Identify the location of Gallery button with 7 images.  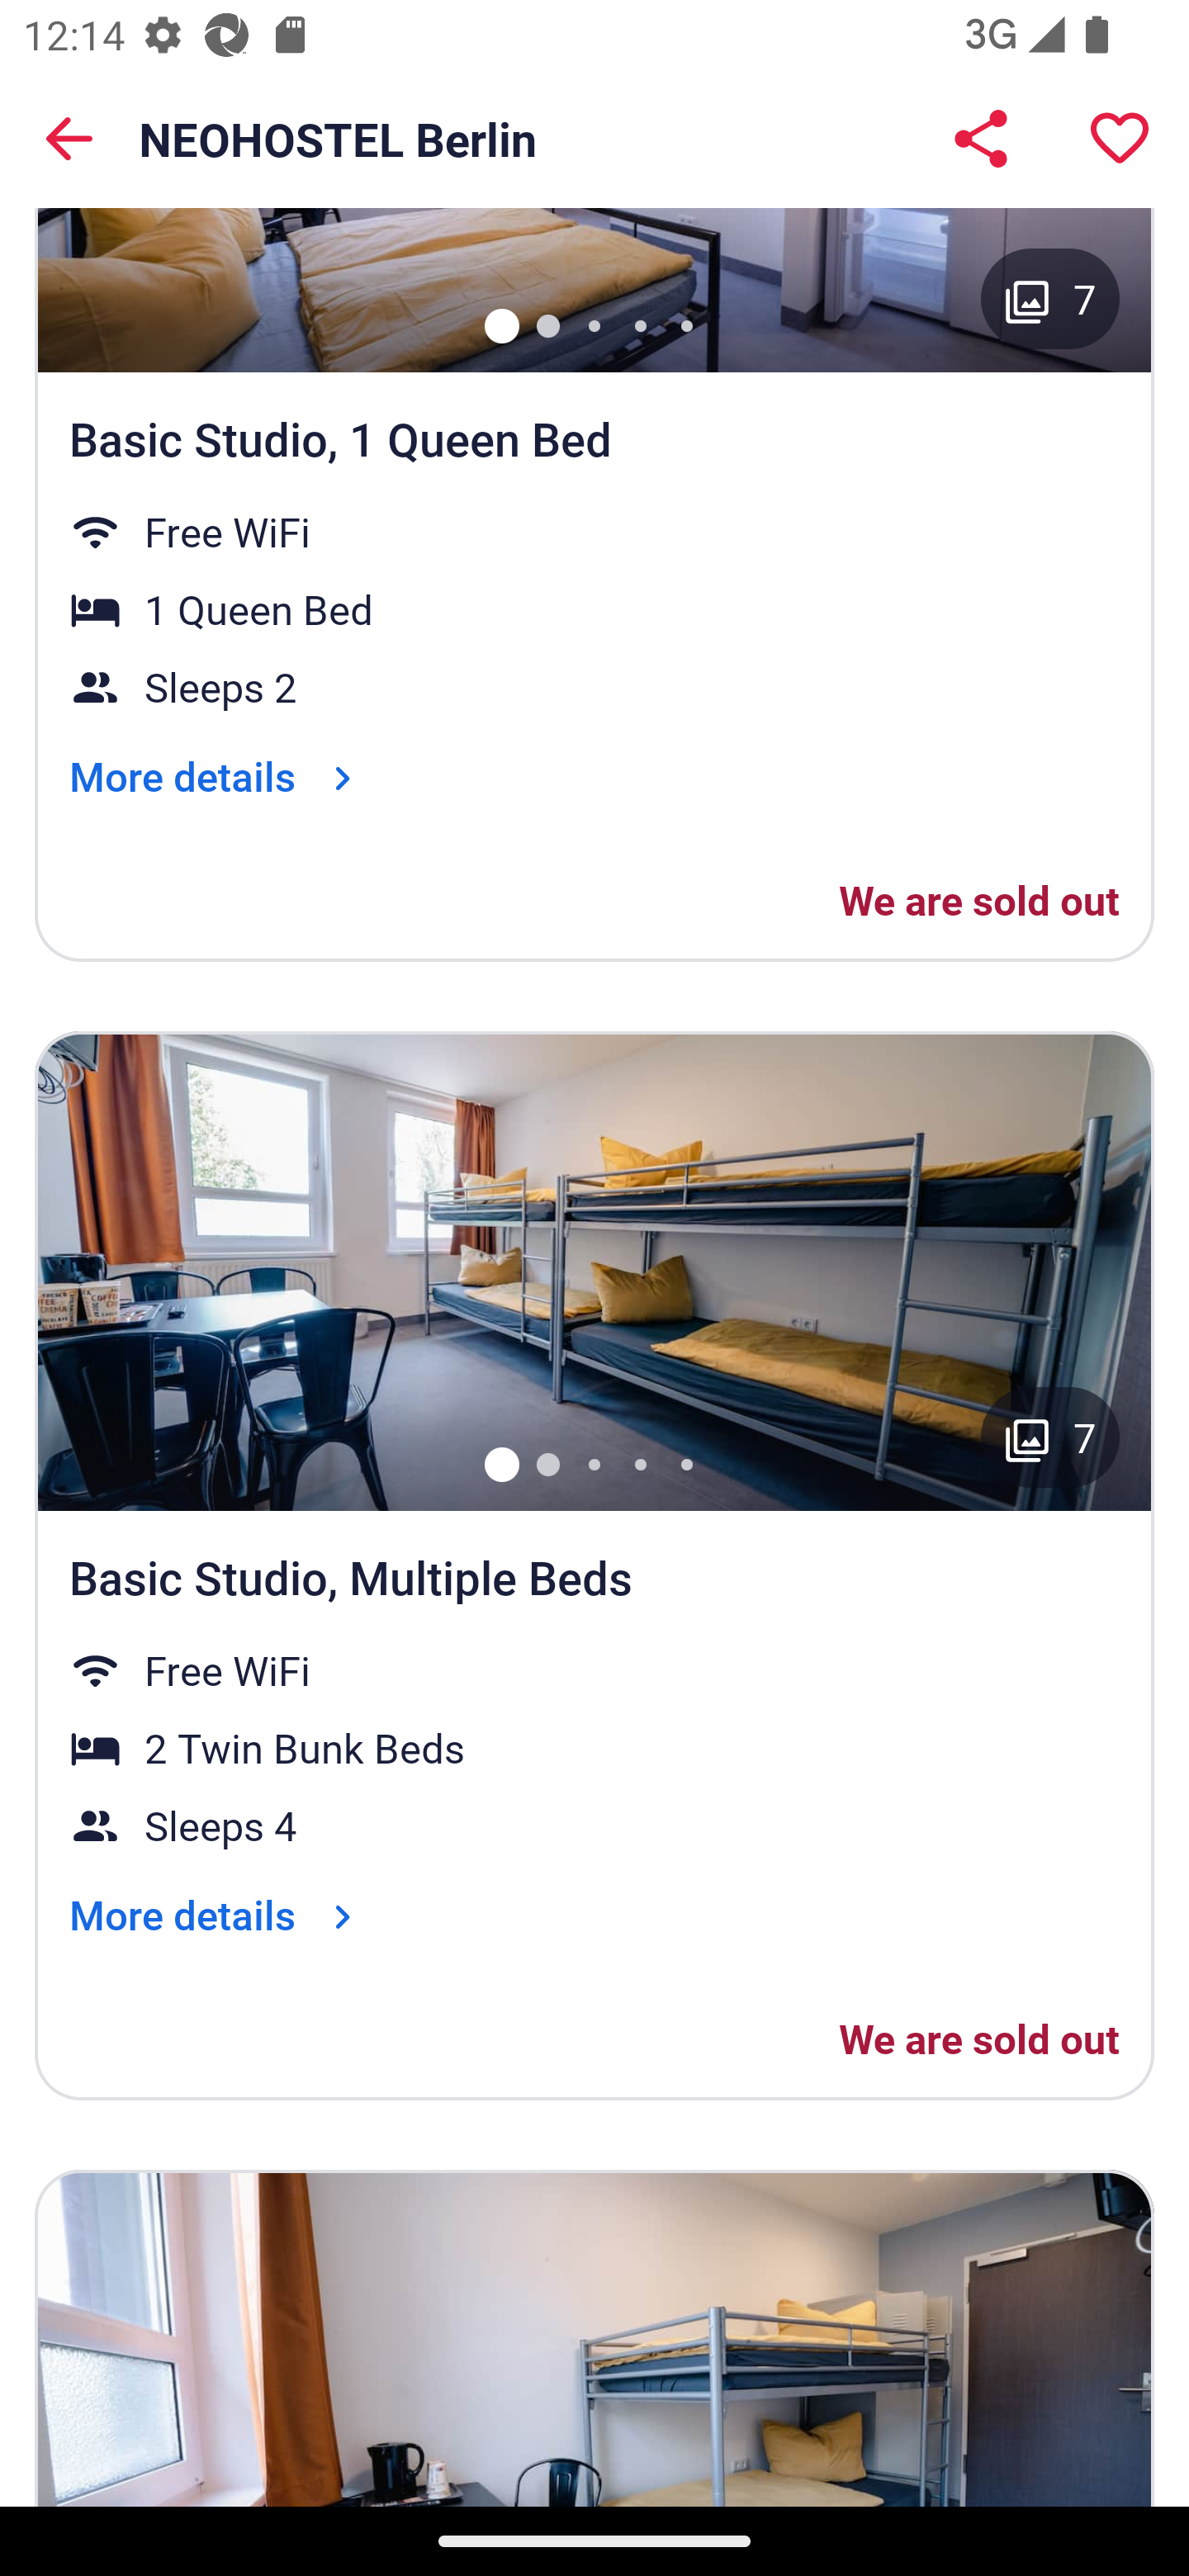
(1050, 299).